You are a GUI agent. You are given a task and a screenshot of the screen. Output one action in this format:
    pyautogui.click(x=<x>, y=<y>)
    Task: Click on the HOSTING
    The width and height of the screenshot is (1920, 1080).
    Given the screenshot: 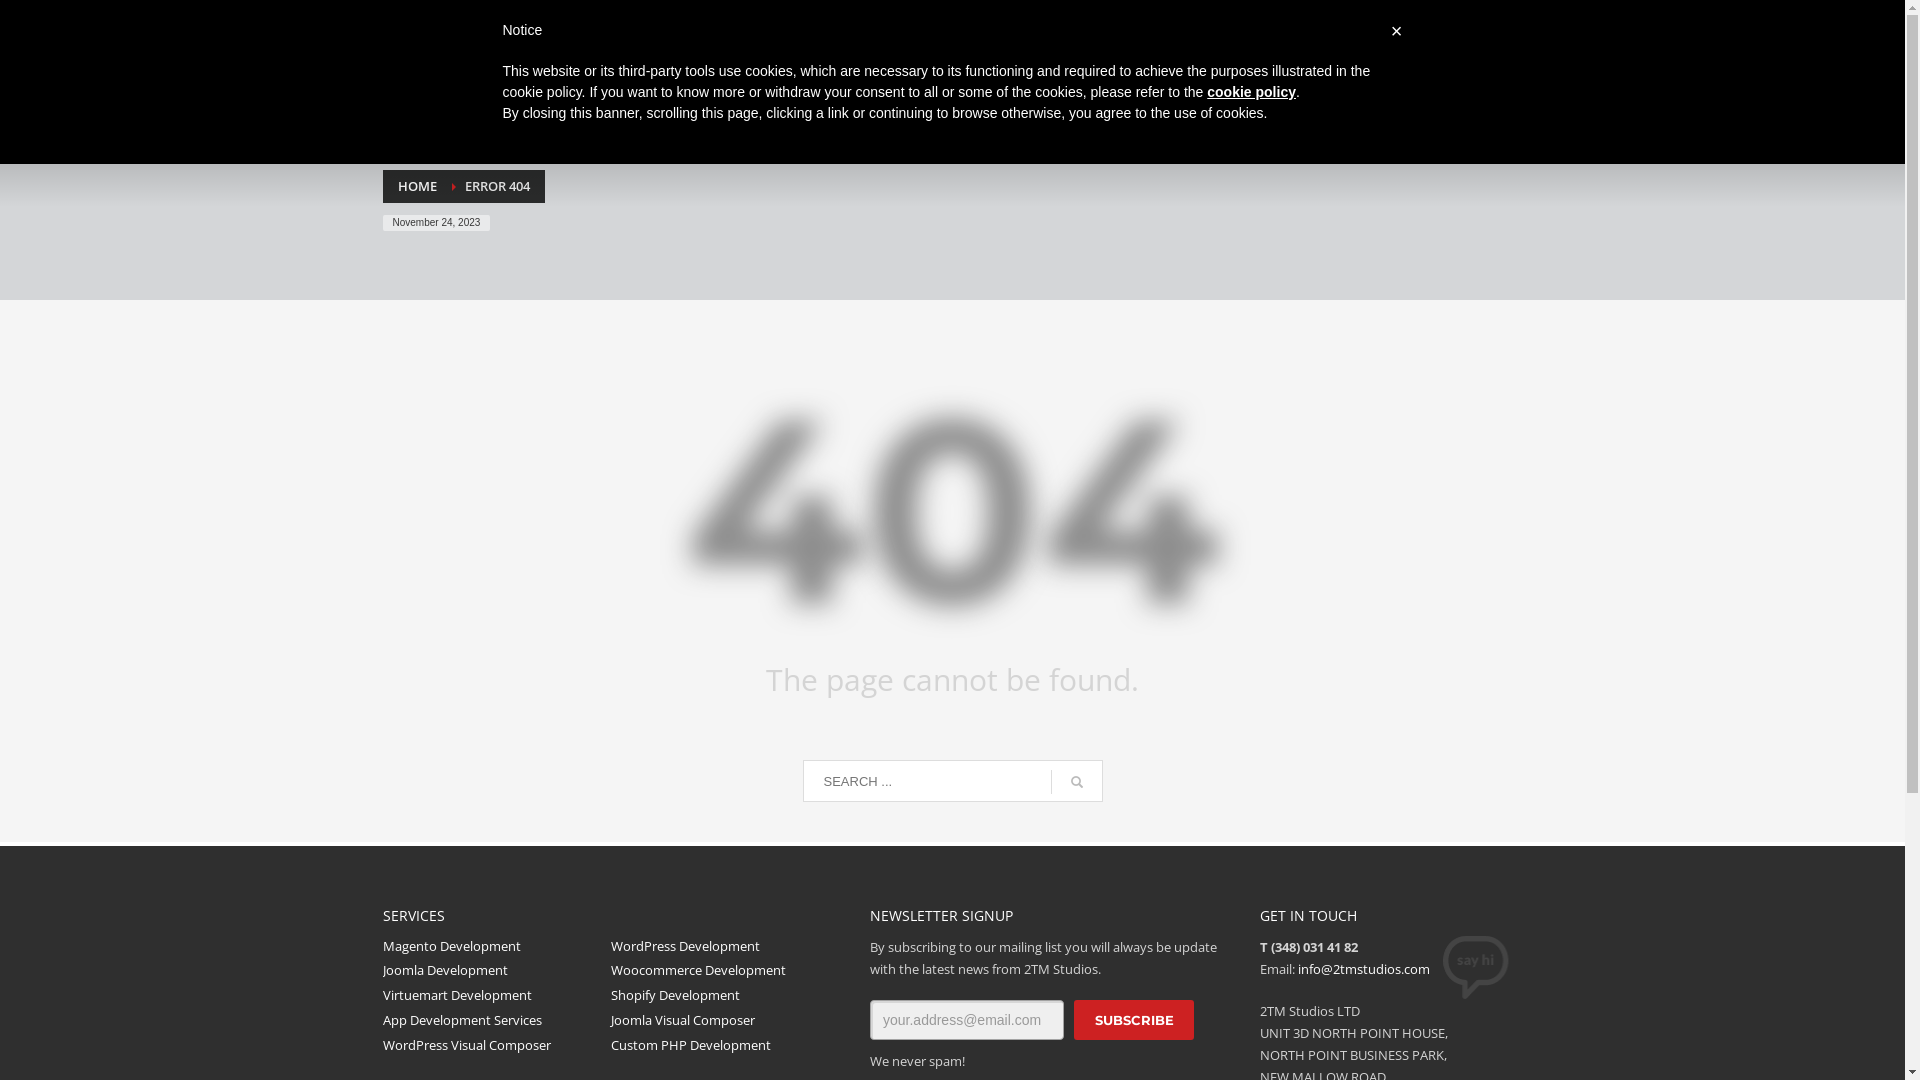 What is the action you would take?
    pyautogui.click(x=930, y=87)
    